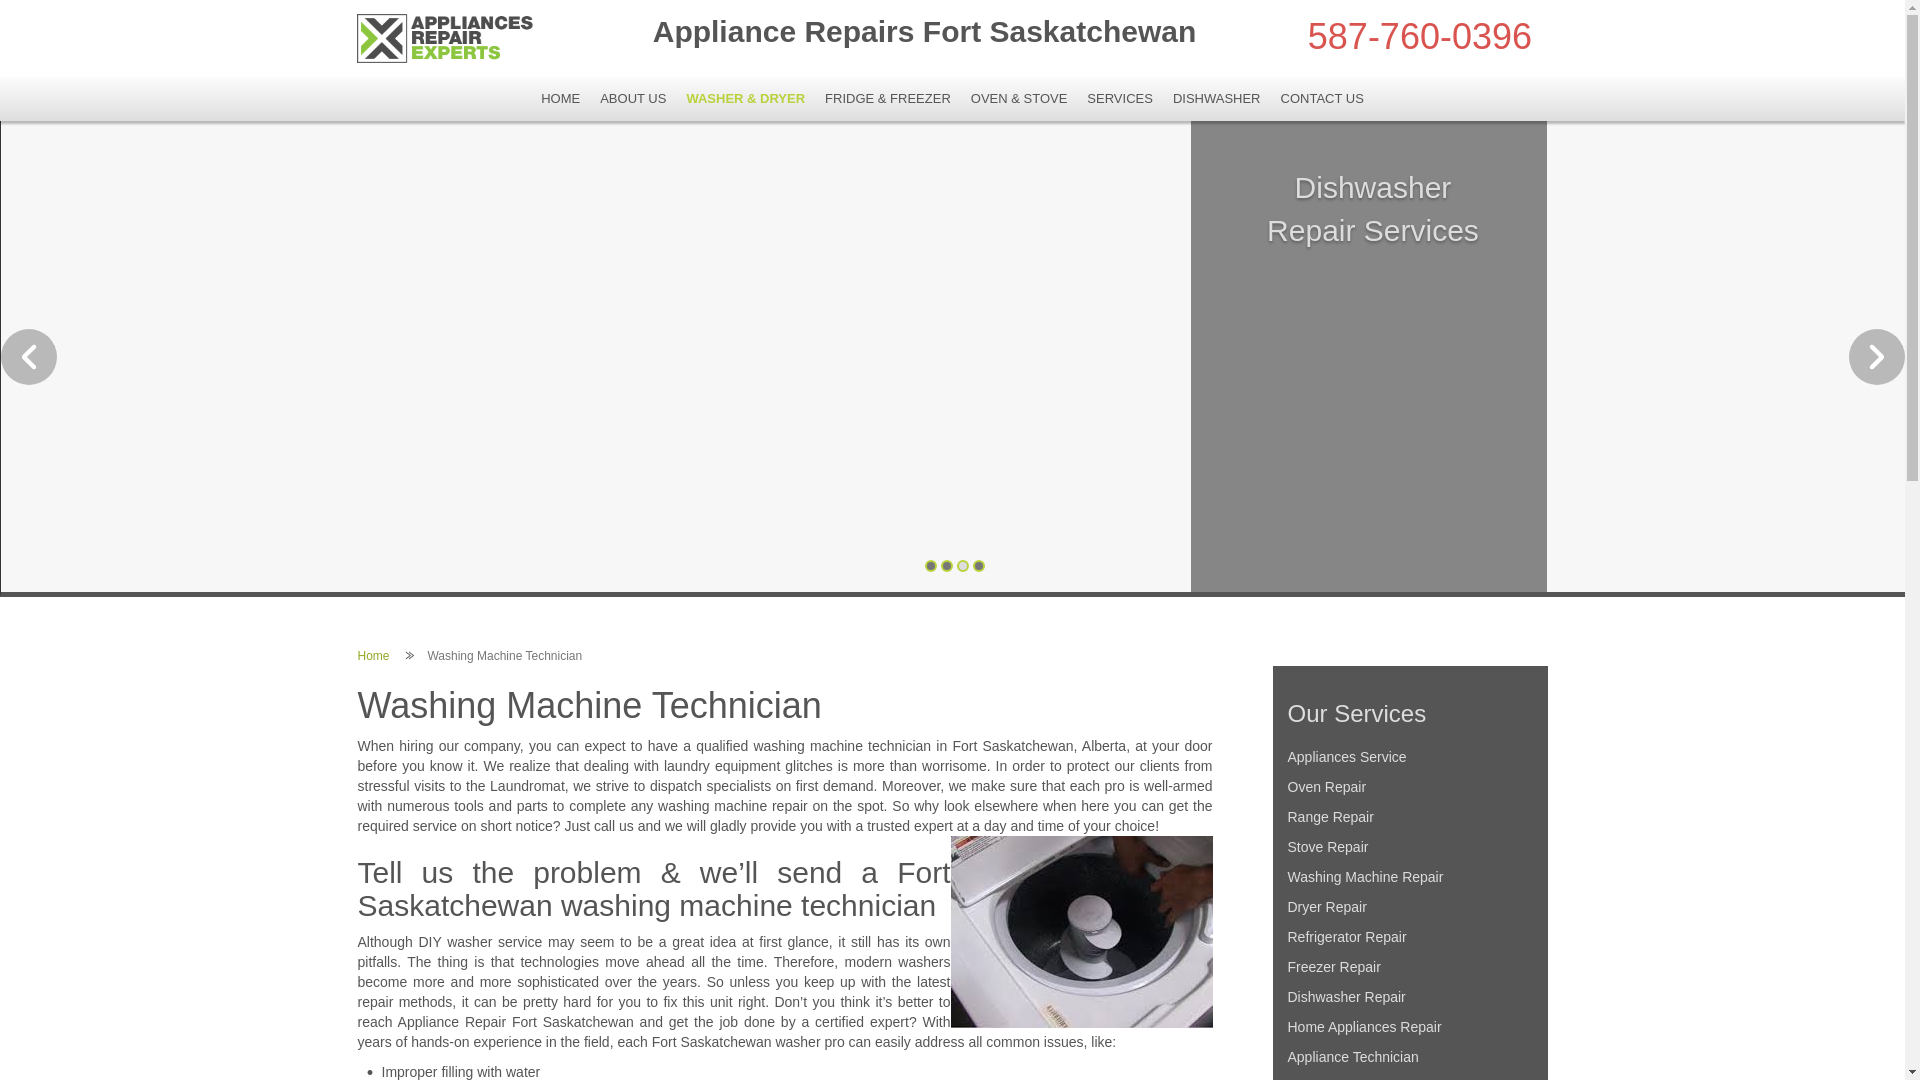 Image resolution: width=1920 pixels, height=1080 pixels. Describe the element at coordinates (746, 99) in the screenshot. I see `WASHER & DRYER` at that location.